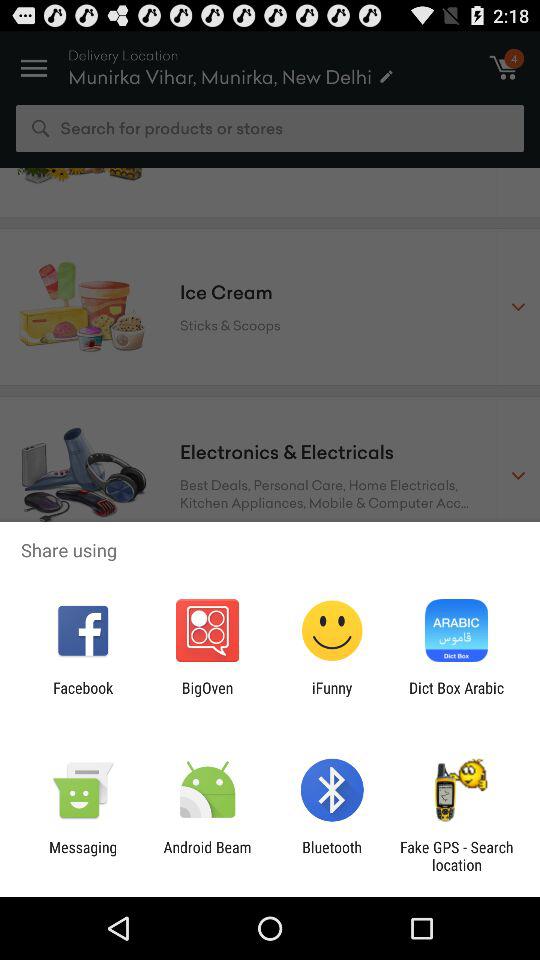 This screenshot has height=960, width=540. What do you see at coordinates (332, 696) in the screenshot?
I see `click icon below share using icon` at bounding box center [332, 696].